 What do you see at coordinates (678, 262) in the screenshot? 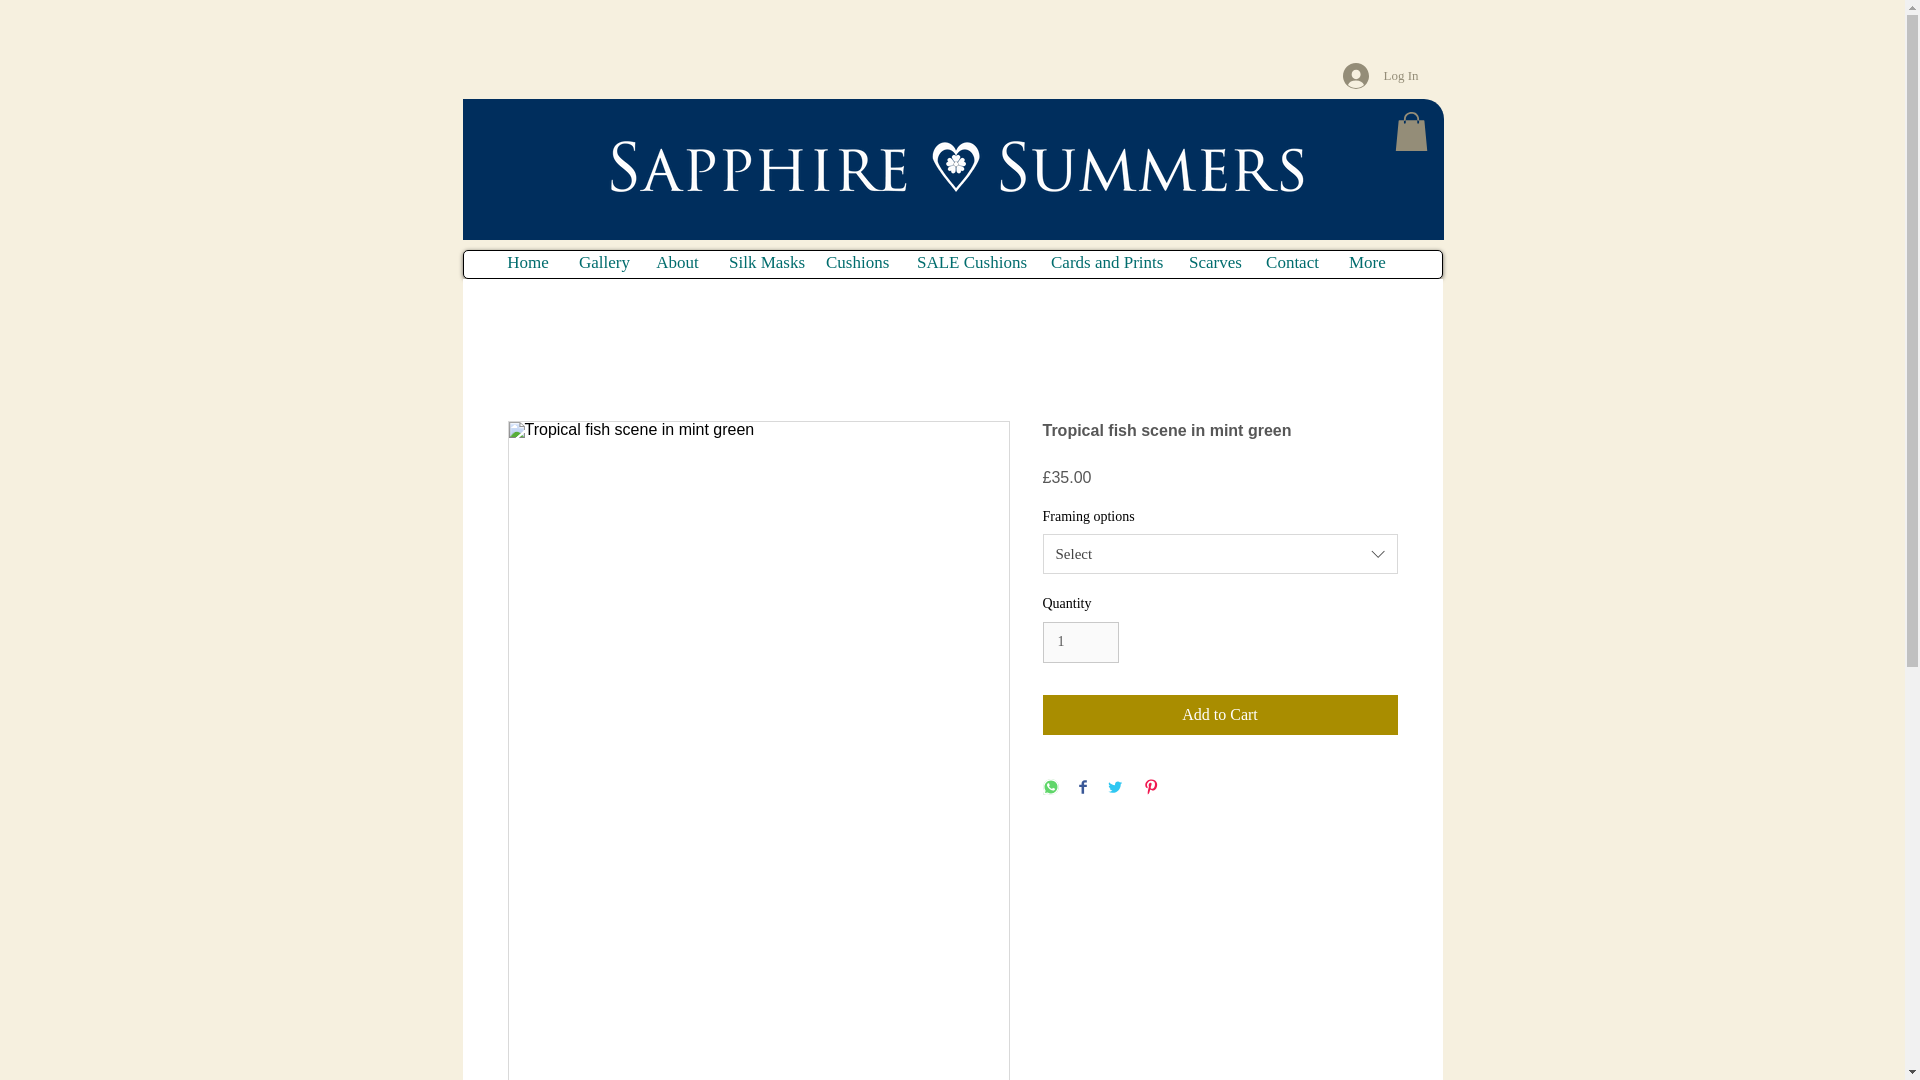
I see `About` at bounding box center [678, 262].